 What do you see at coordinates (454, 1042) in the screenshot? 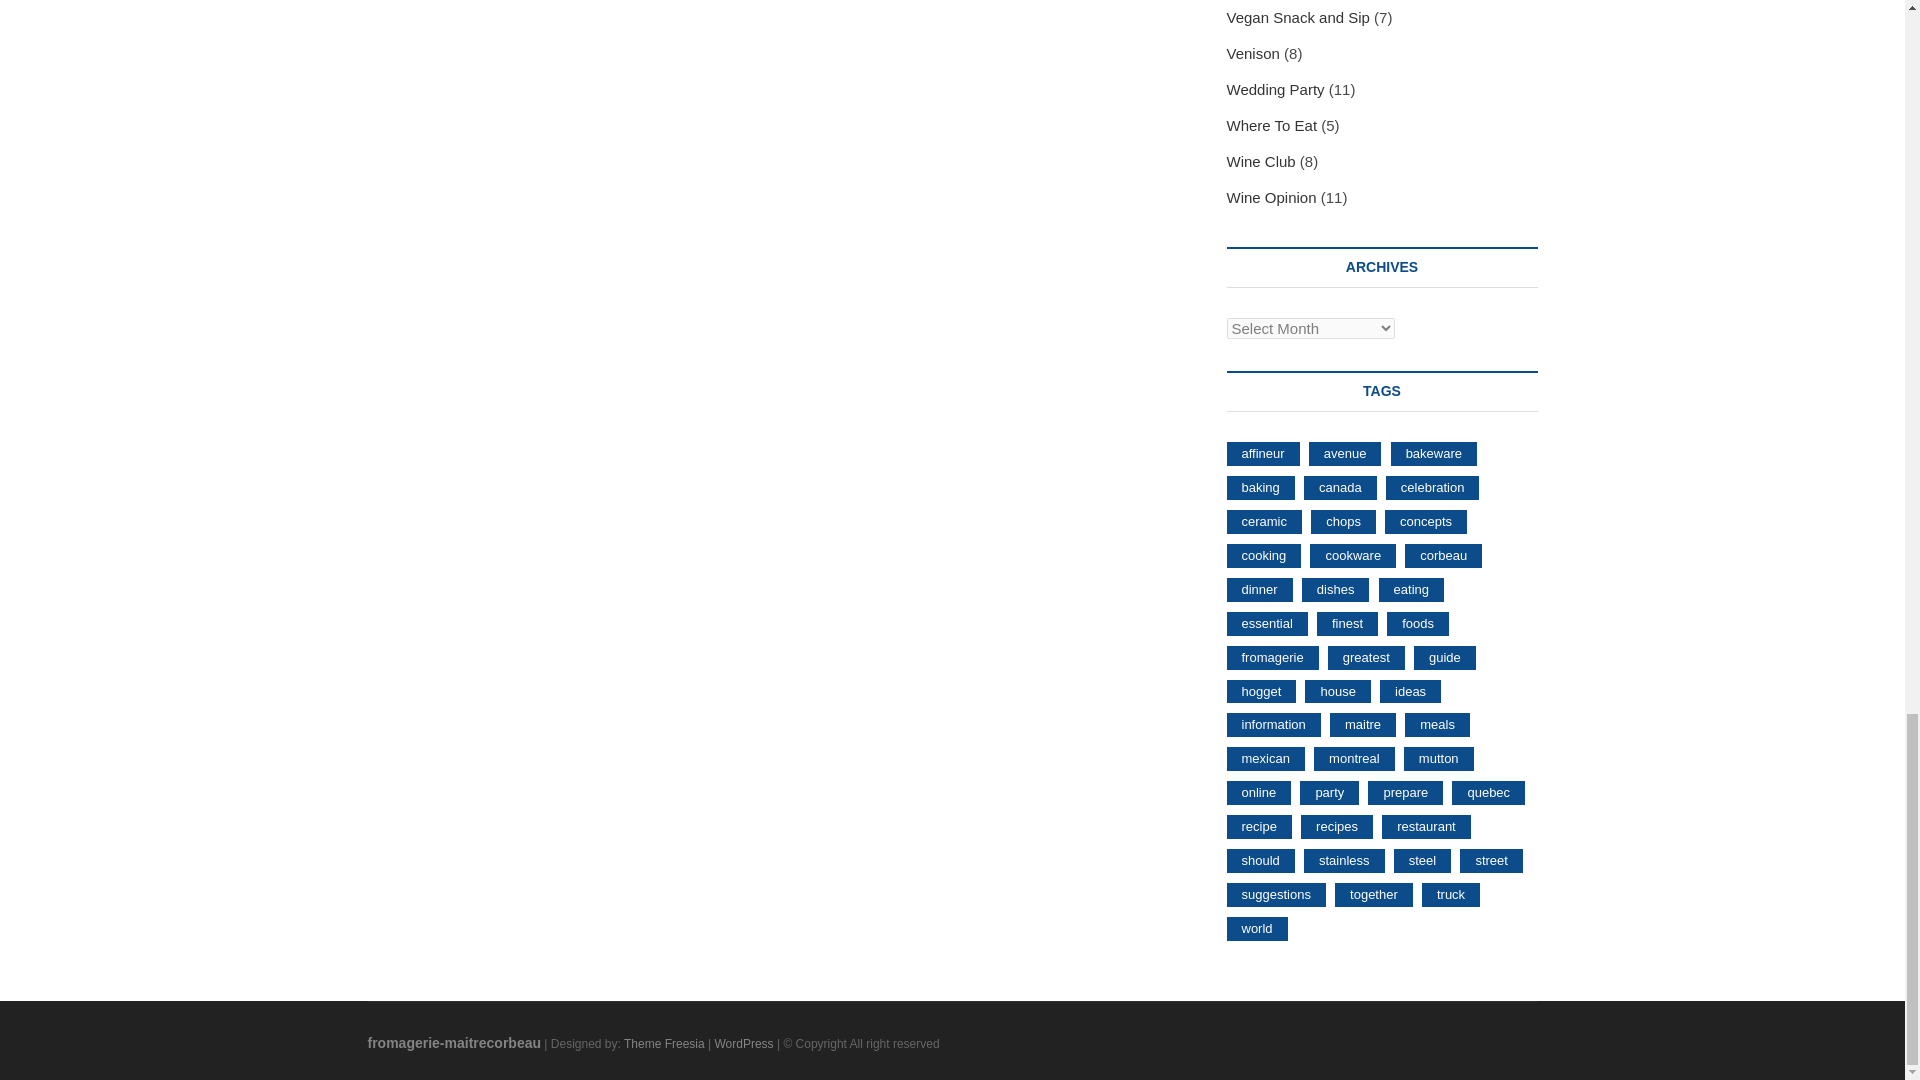
I see `fromagerie-maitrecorbeau` at bounding box center [454, 1042].